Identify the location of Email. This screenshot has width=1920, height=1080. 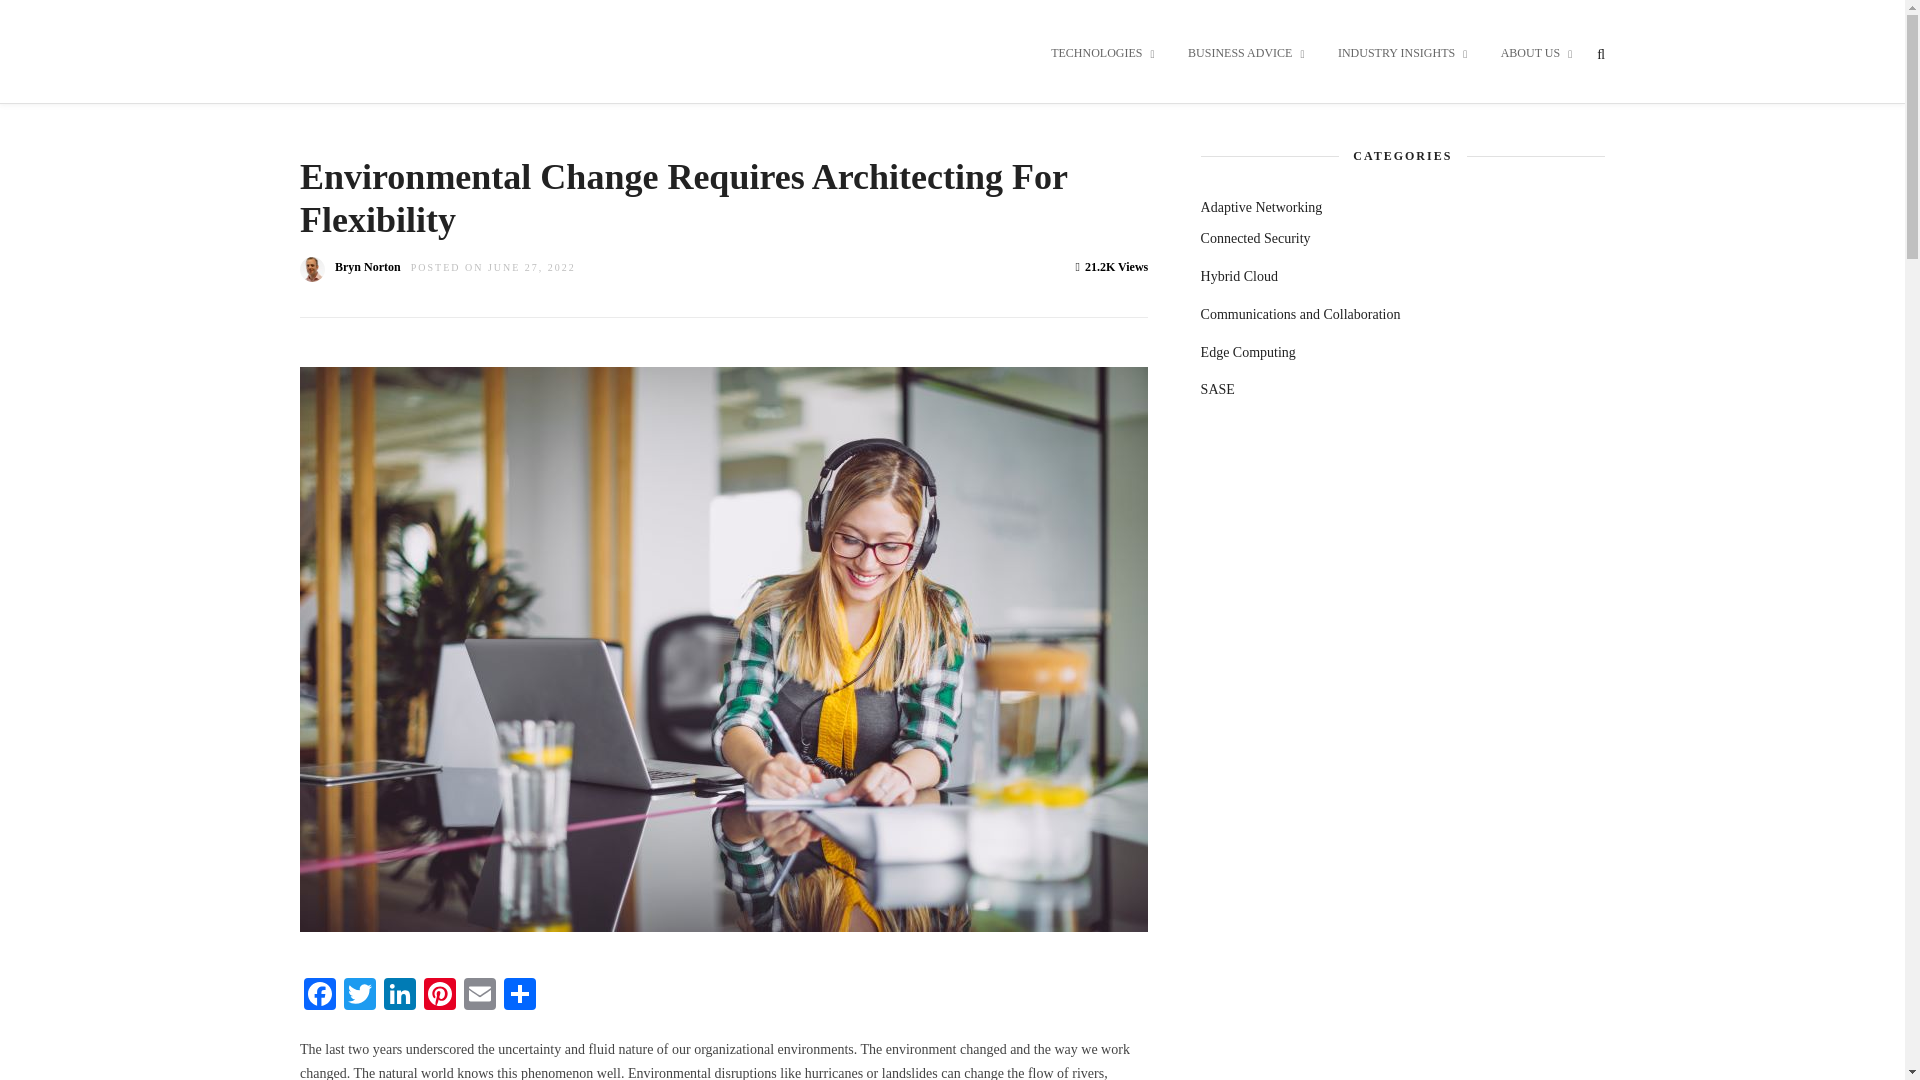
(480, 996).